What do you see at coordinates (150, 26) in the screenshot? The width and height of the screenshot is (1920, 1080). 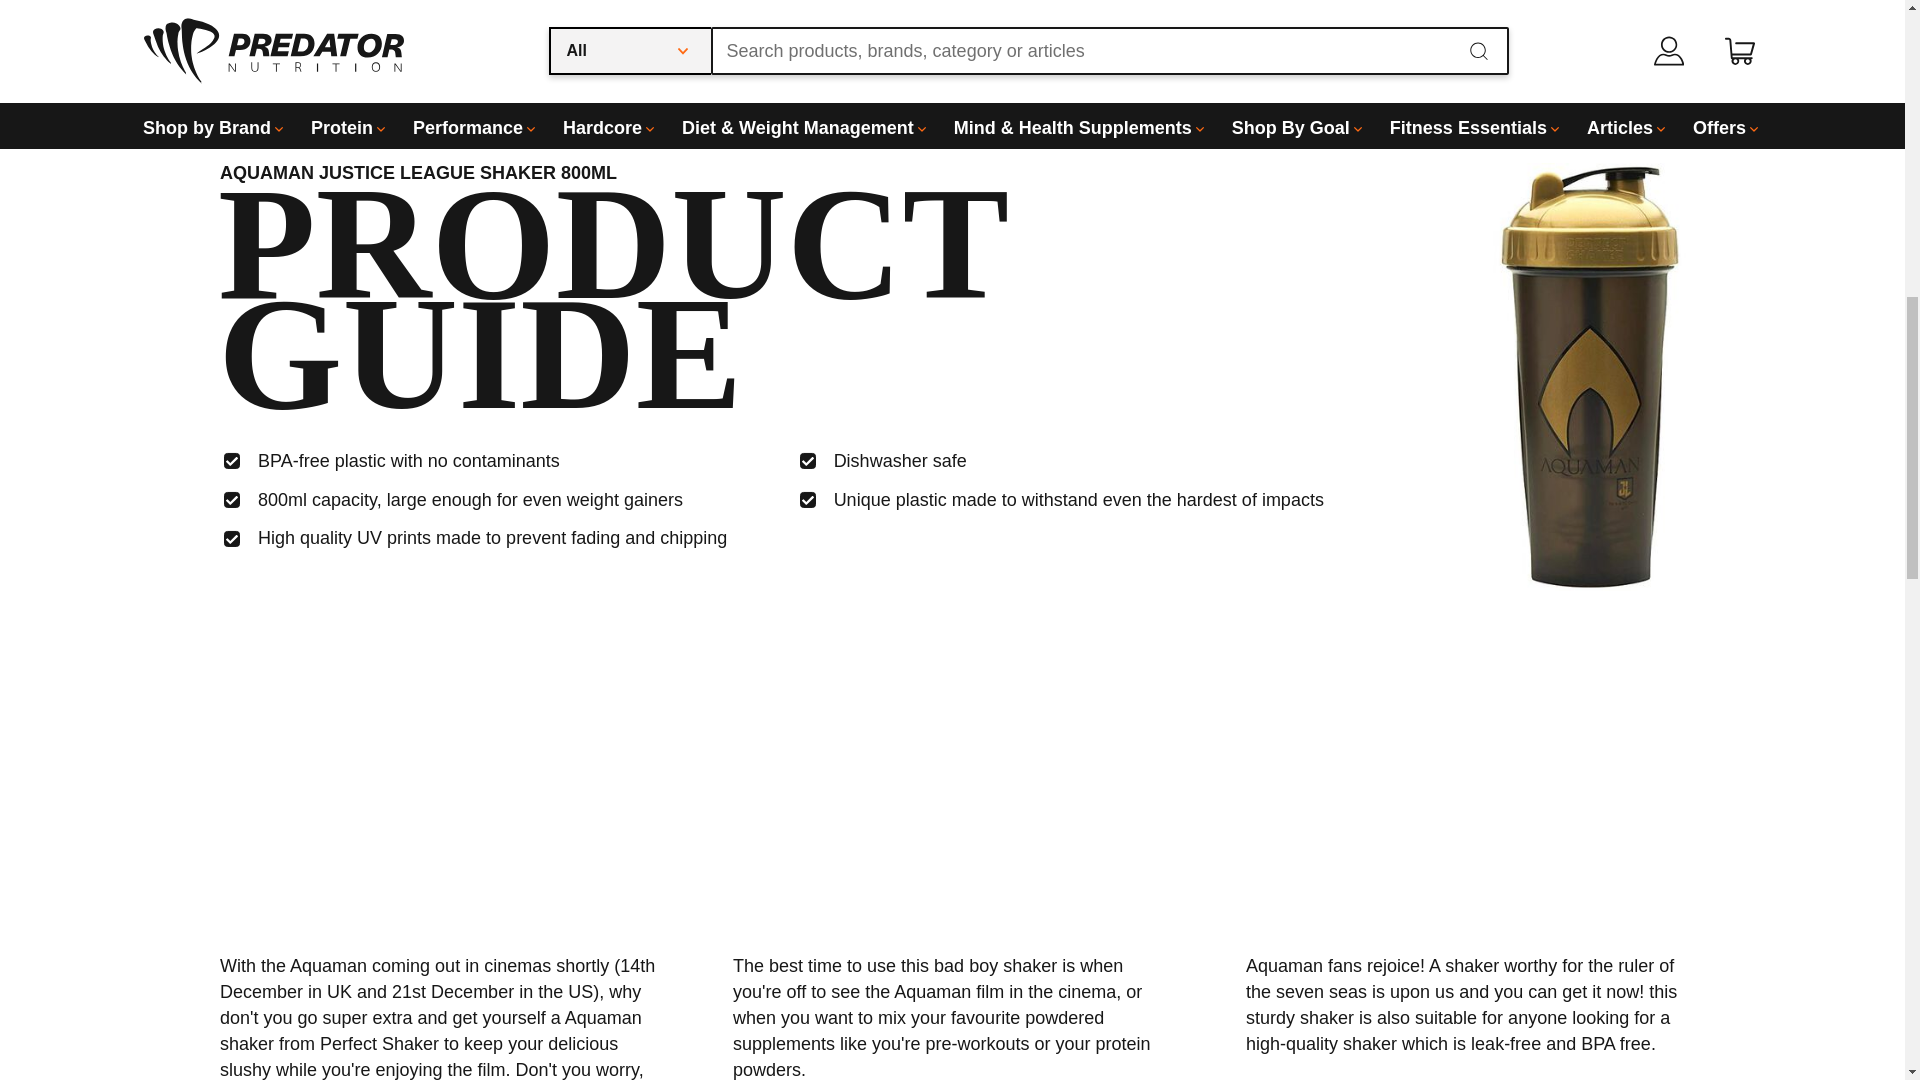 I see `Product guide` at bounding box center [150, 26].